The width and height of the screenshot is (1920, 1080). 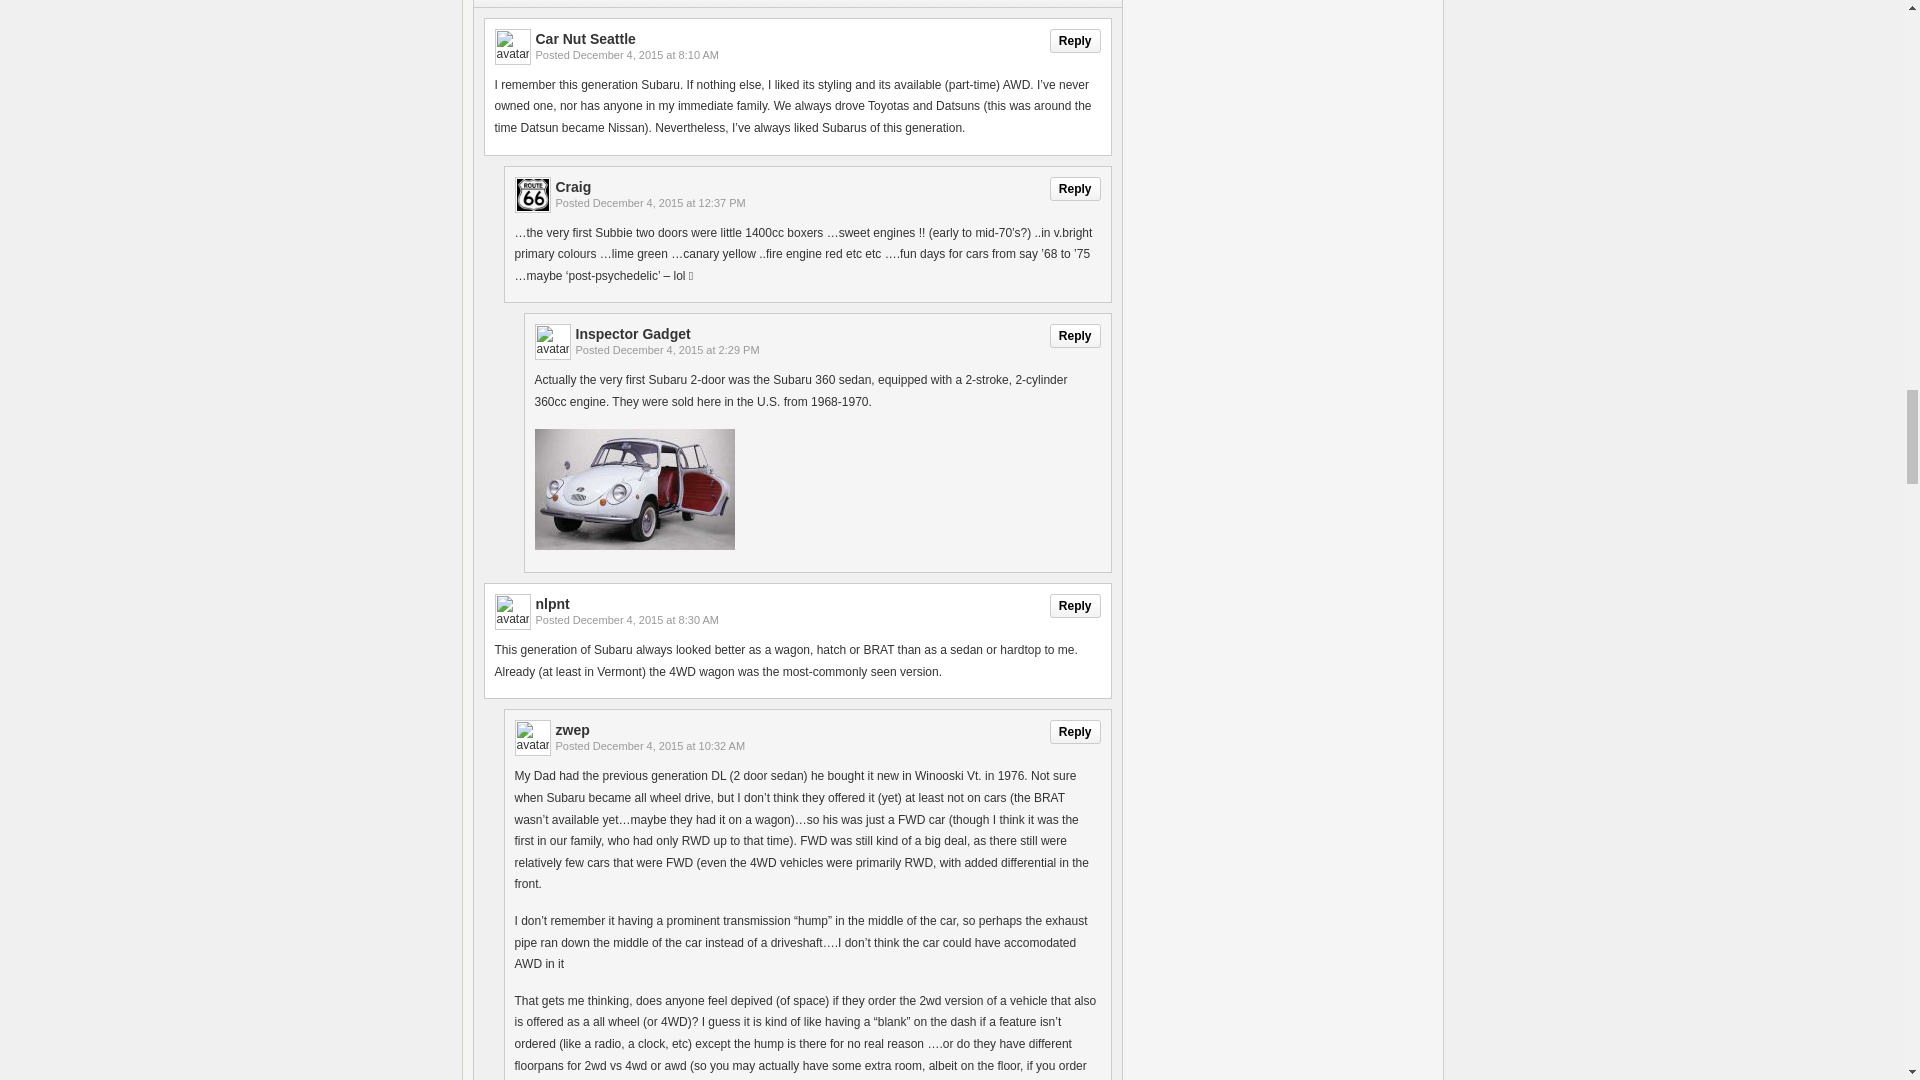 What do you see at coordinates (670, 202) in the screenshot?
I see `2015-12-04T12:37:19-08:00` at bounding box center [670, 202].